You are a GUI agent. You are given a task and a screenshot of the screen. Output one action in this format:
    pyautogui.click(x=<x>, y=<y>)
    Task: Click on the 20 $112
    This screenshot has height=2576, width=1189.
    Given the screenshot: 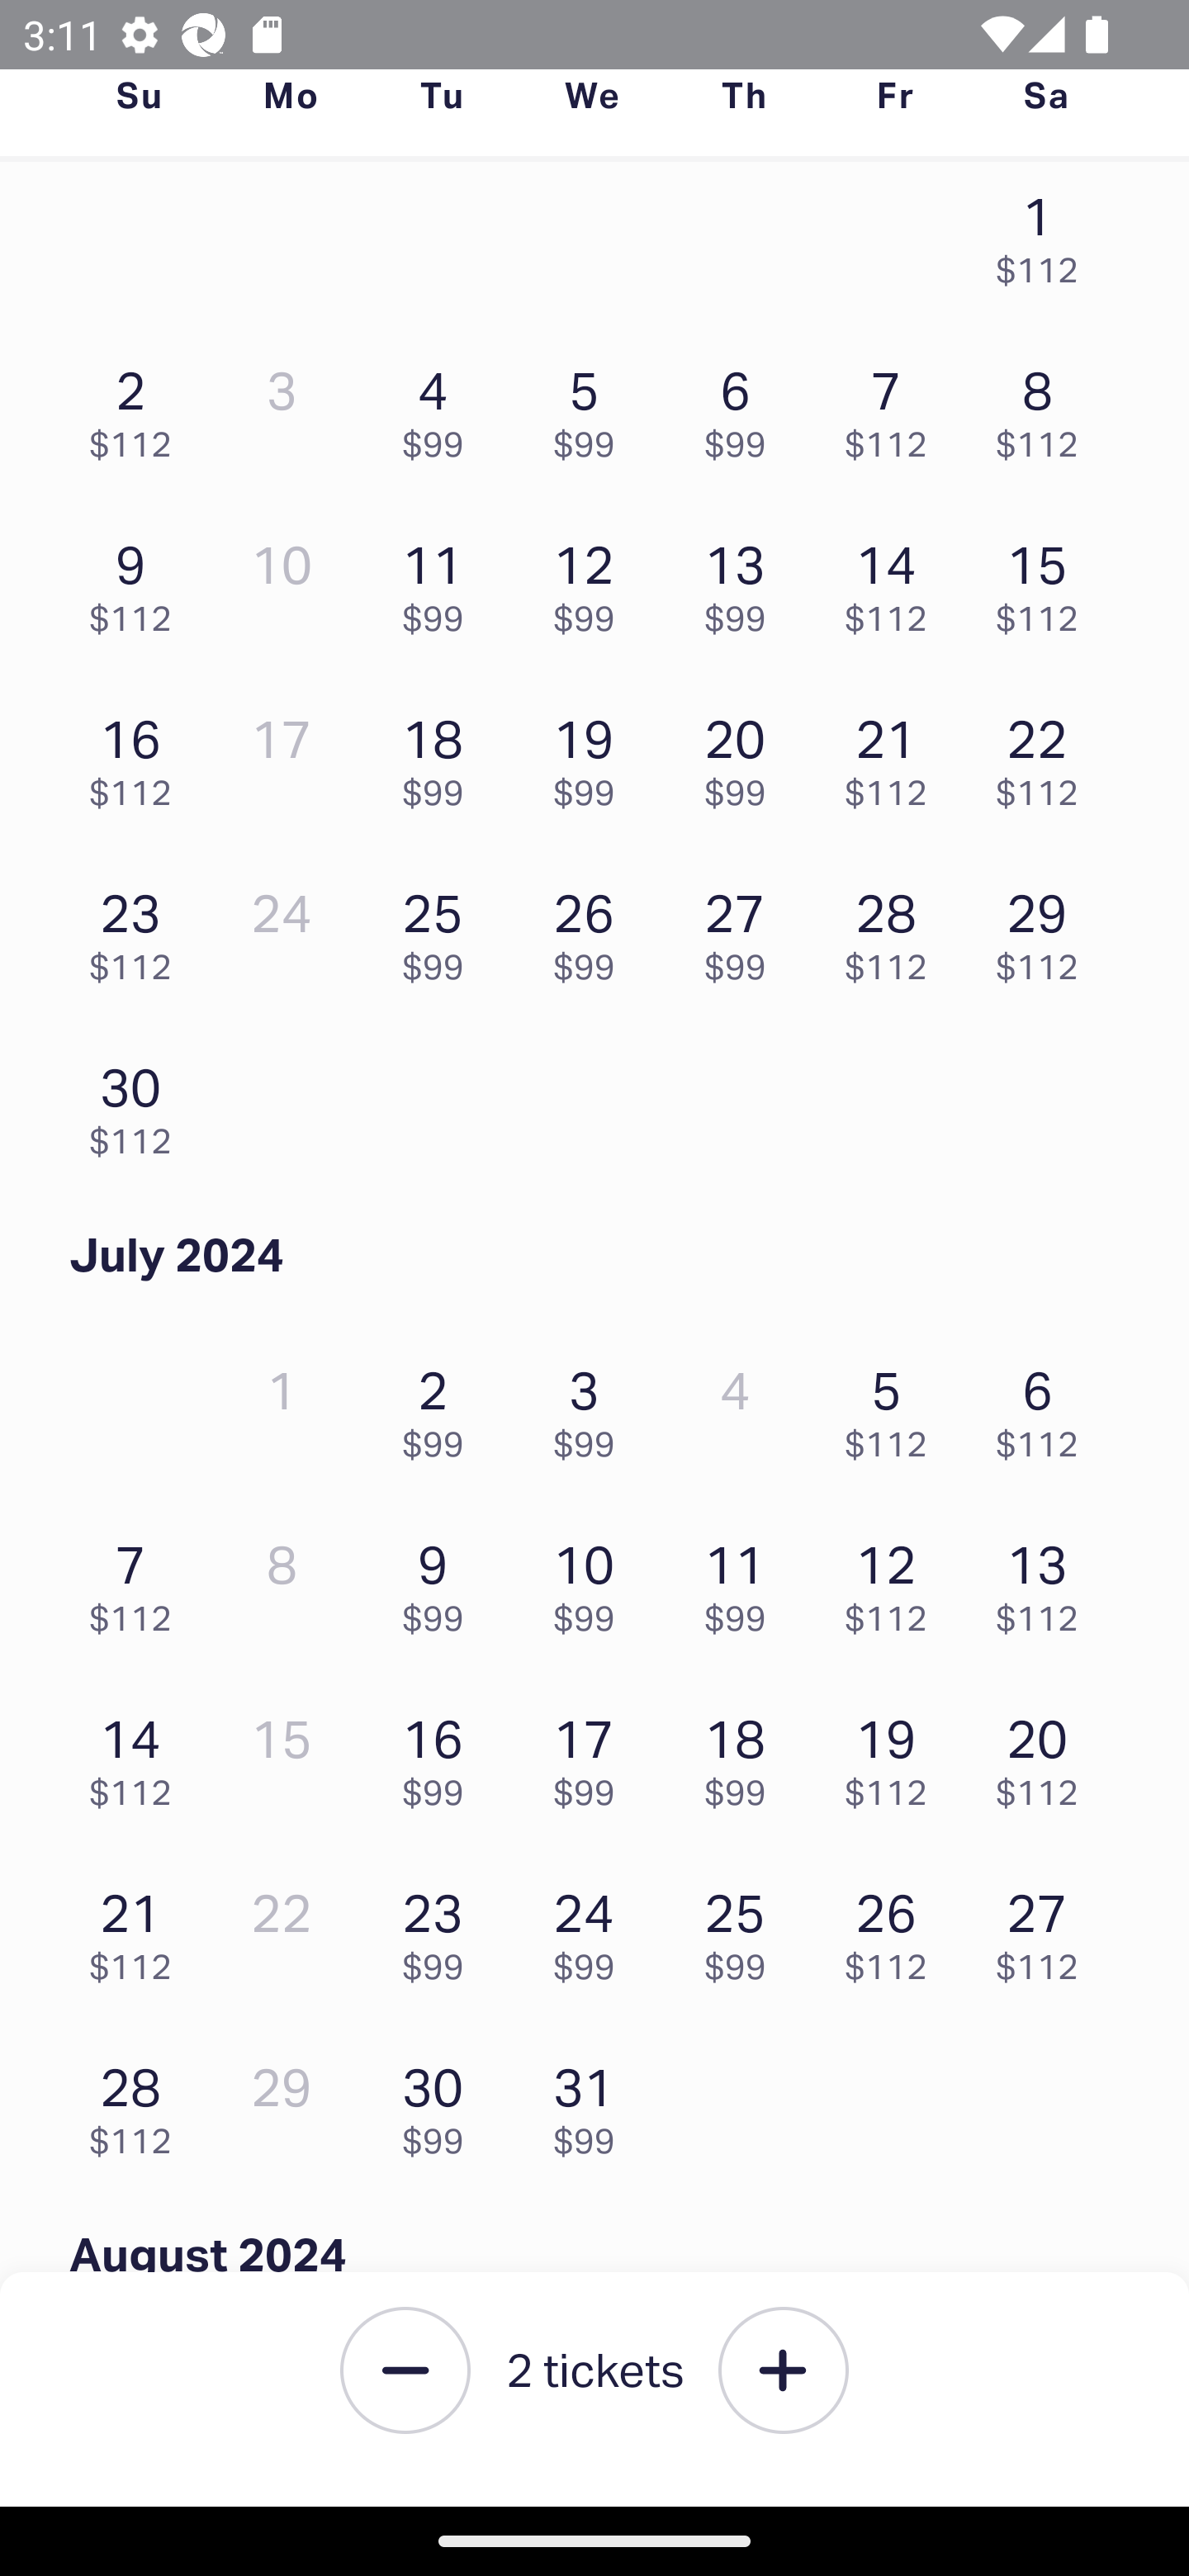 What is the action you would take?
    pyautogui.click(x=1045, y=1755)
    